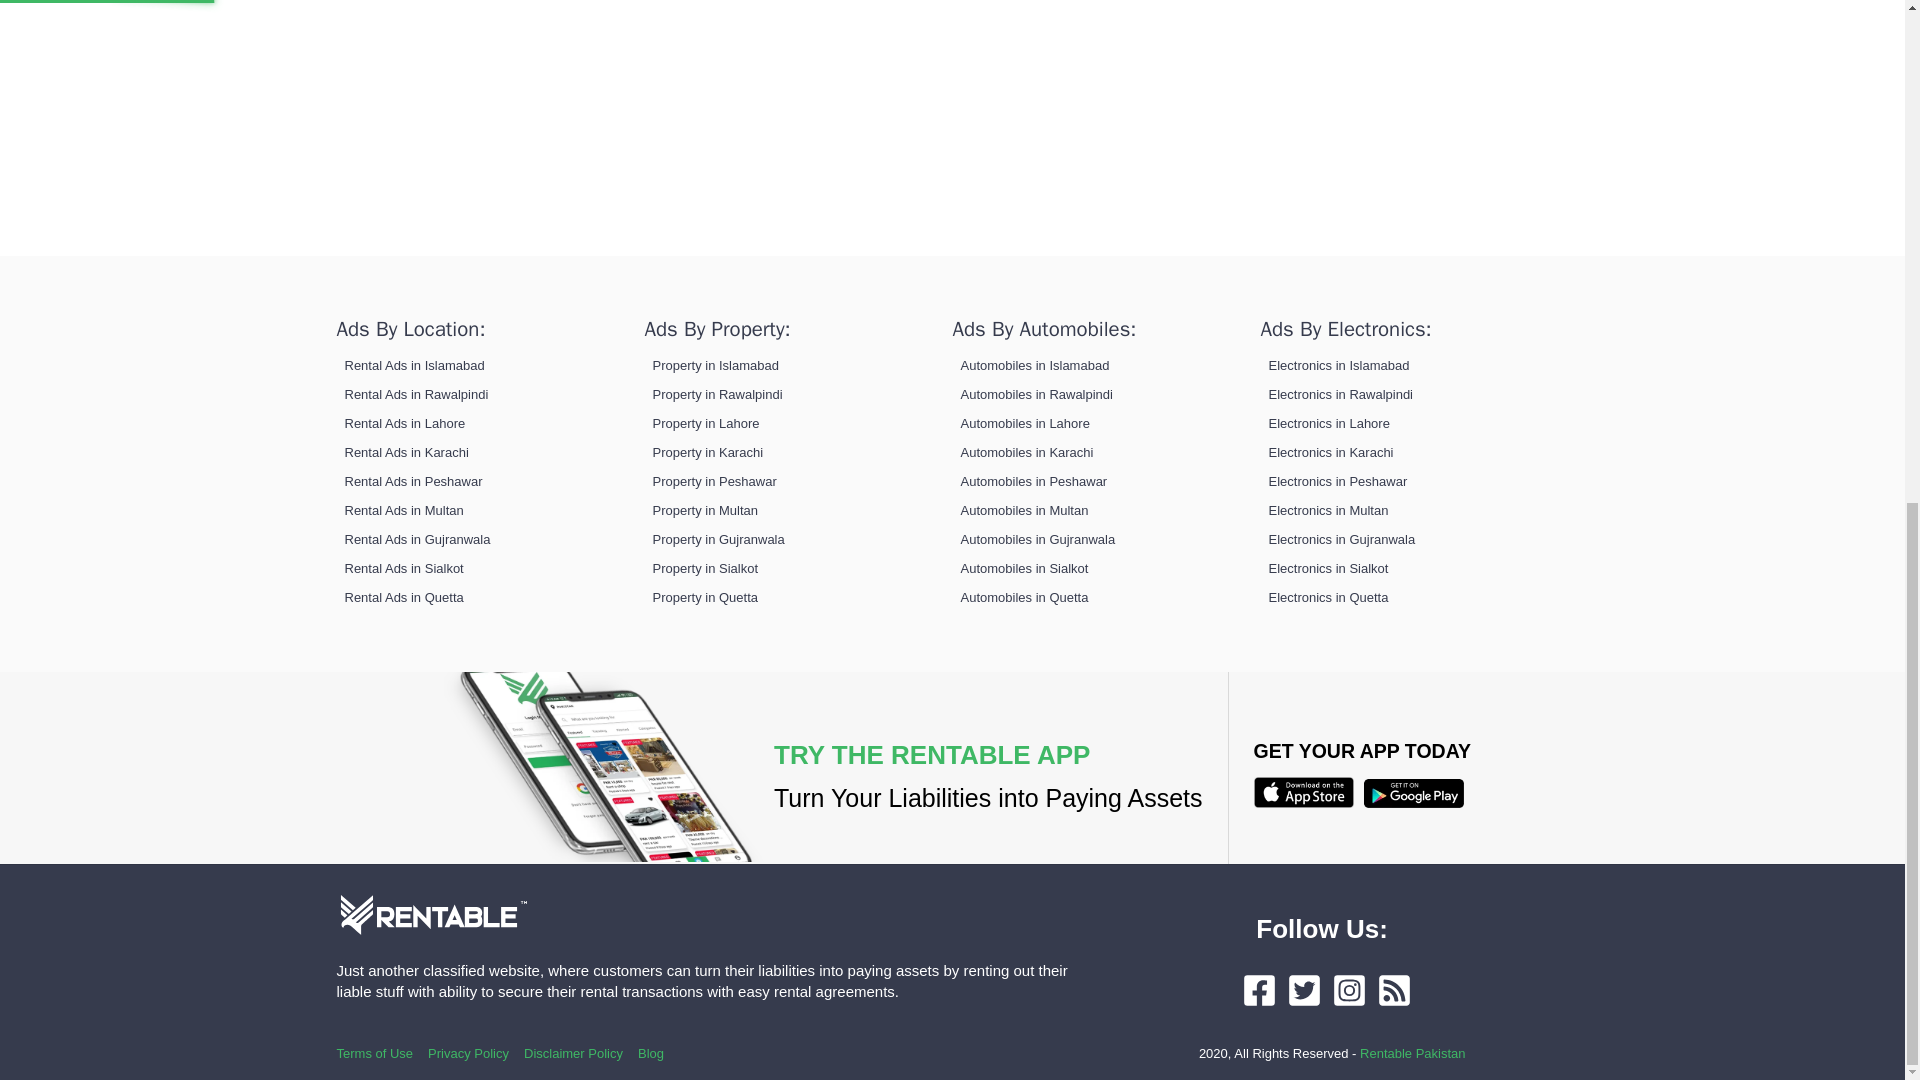 The width and height of the screenshot is (1920, 1080). What do you see at coordinates (1024, 596) in the screenshot?
I see `Automobiles in Quetta` at bounding box center [1024, 596].